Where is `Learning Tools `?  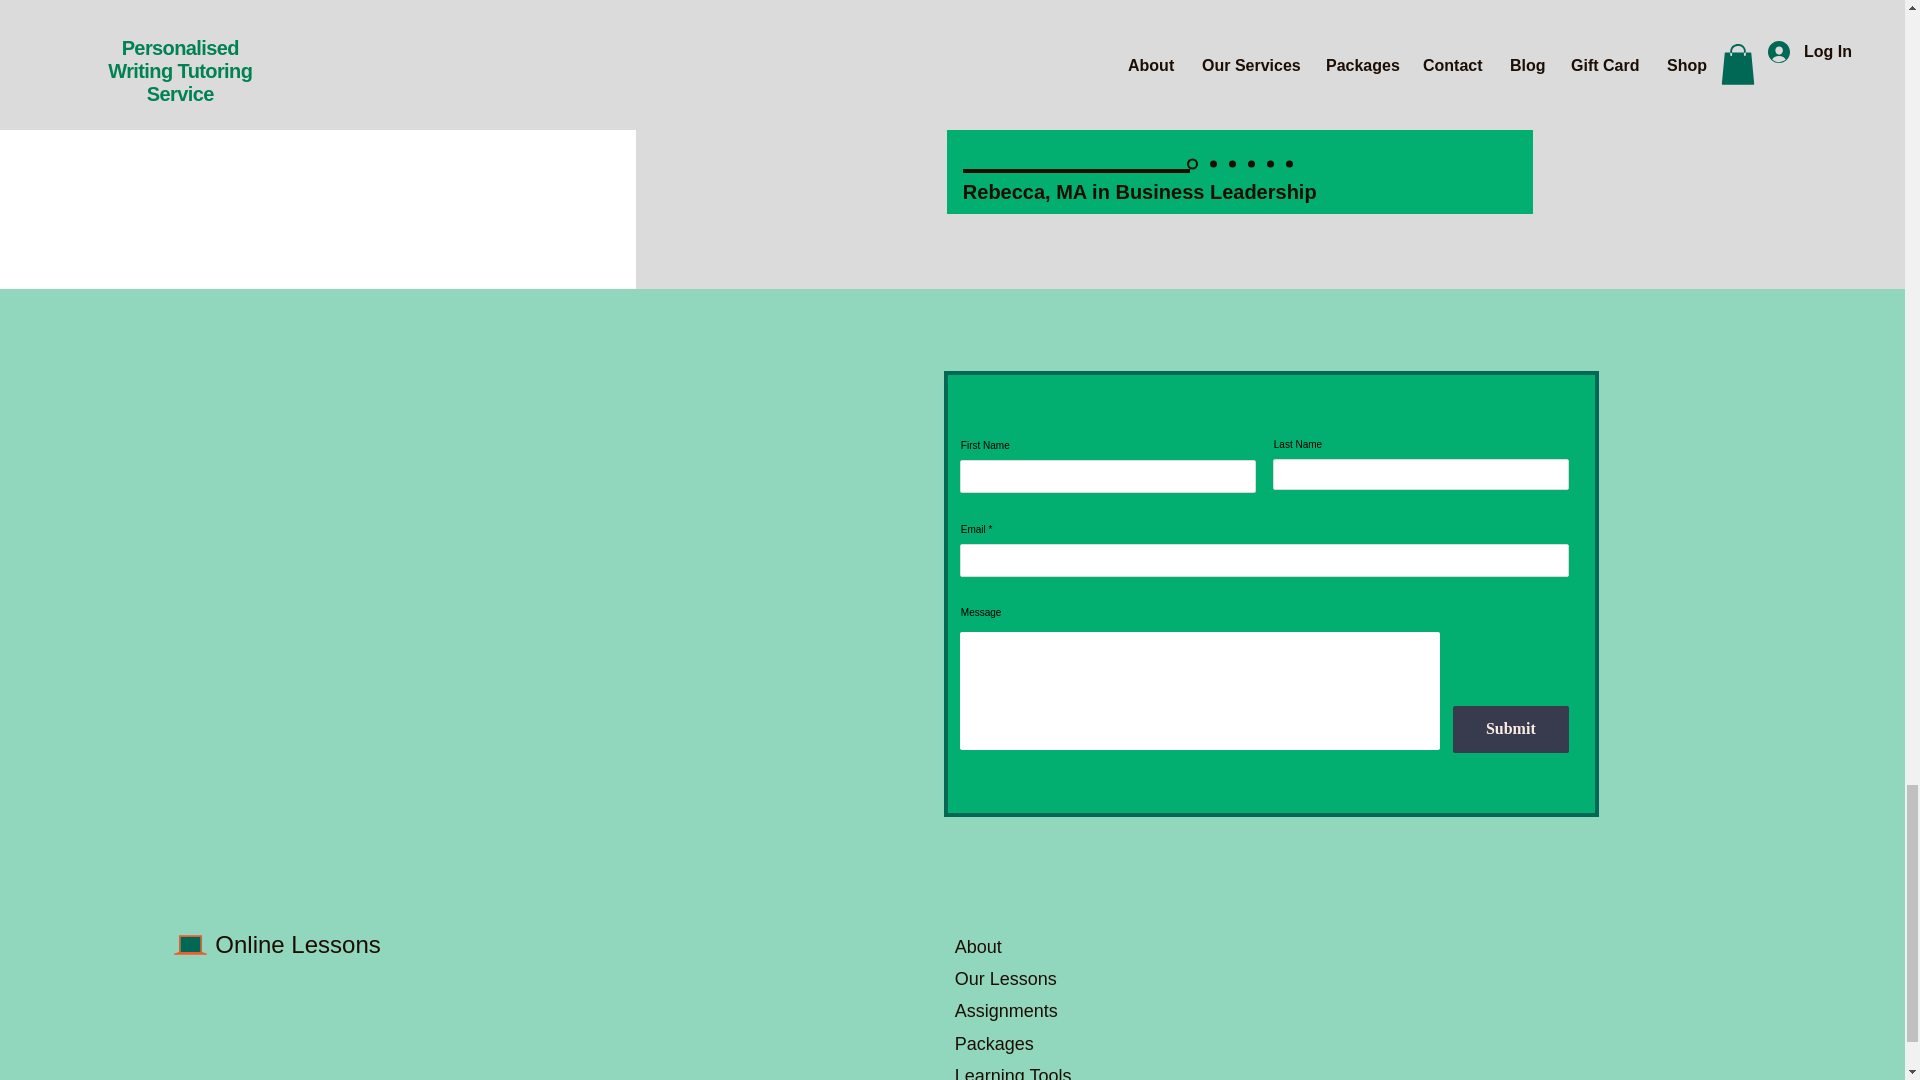
Learning Tools  is located at coordinates (1016, 1072).